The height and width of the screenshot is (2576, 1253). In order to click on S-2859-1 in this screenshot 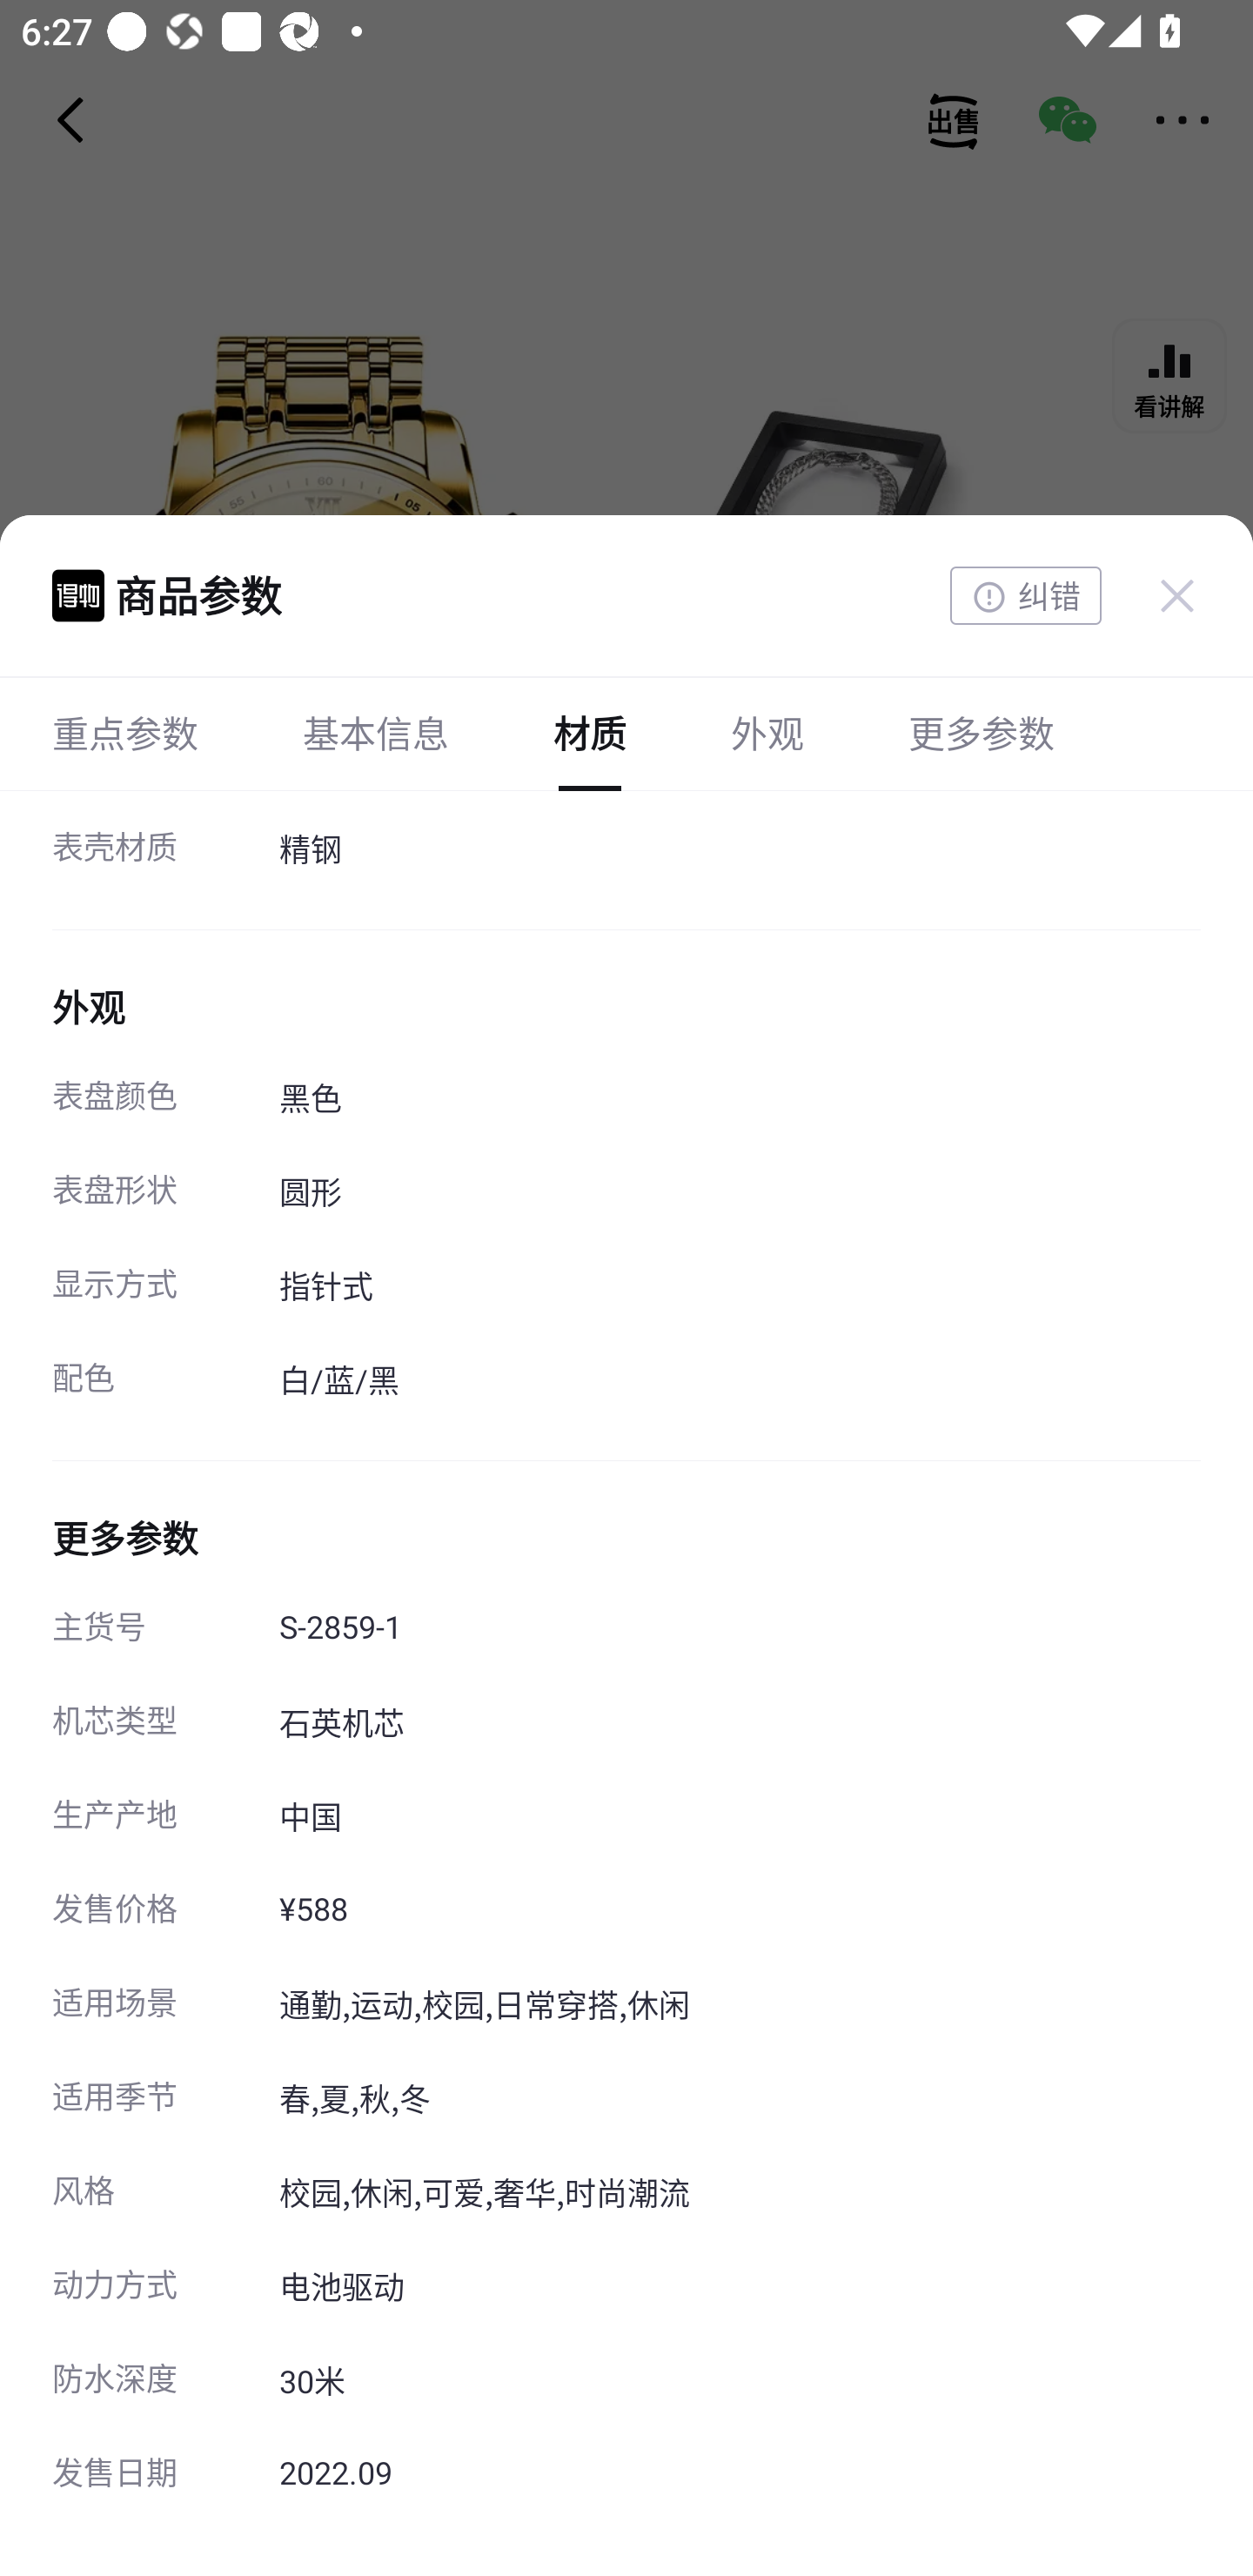, I will do `click(740, 1630)`.